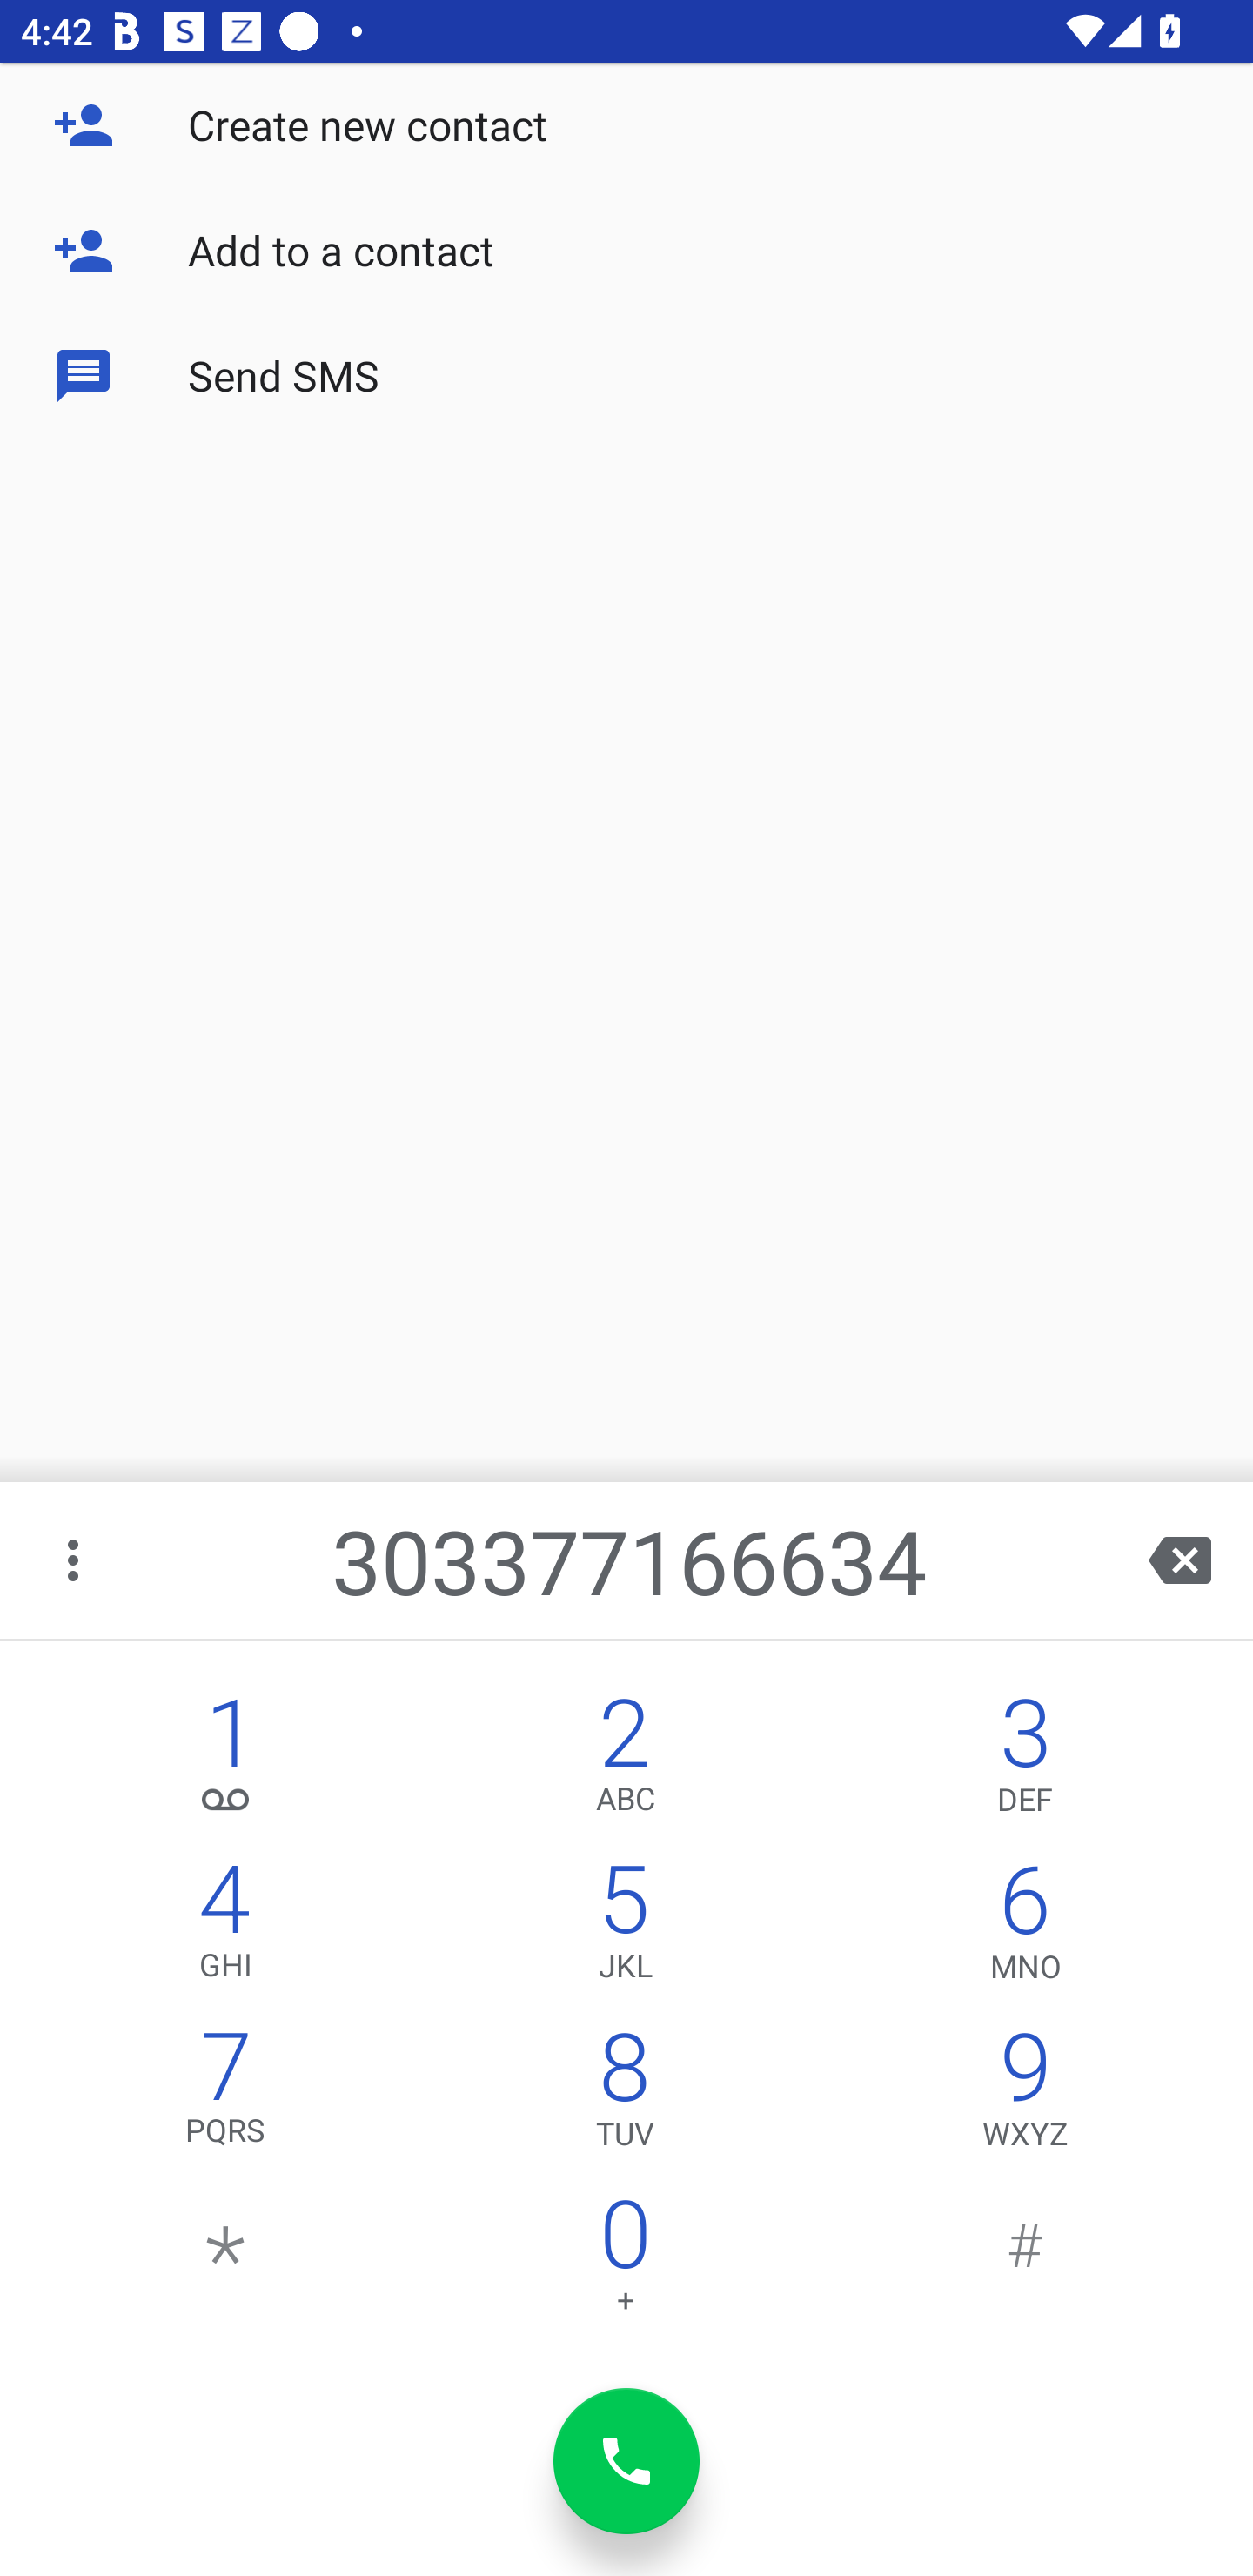  Describe the element at coordinates (1025, 2096) in the screenshot. I see `9,WXYZ 9 WXYZ` at that location.